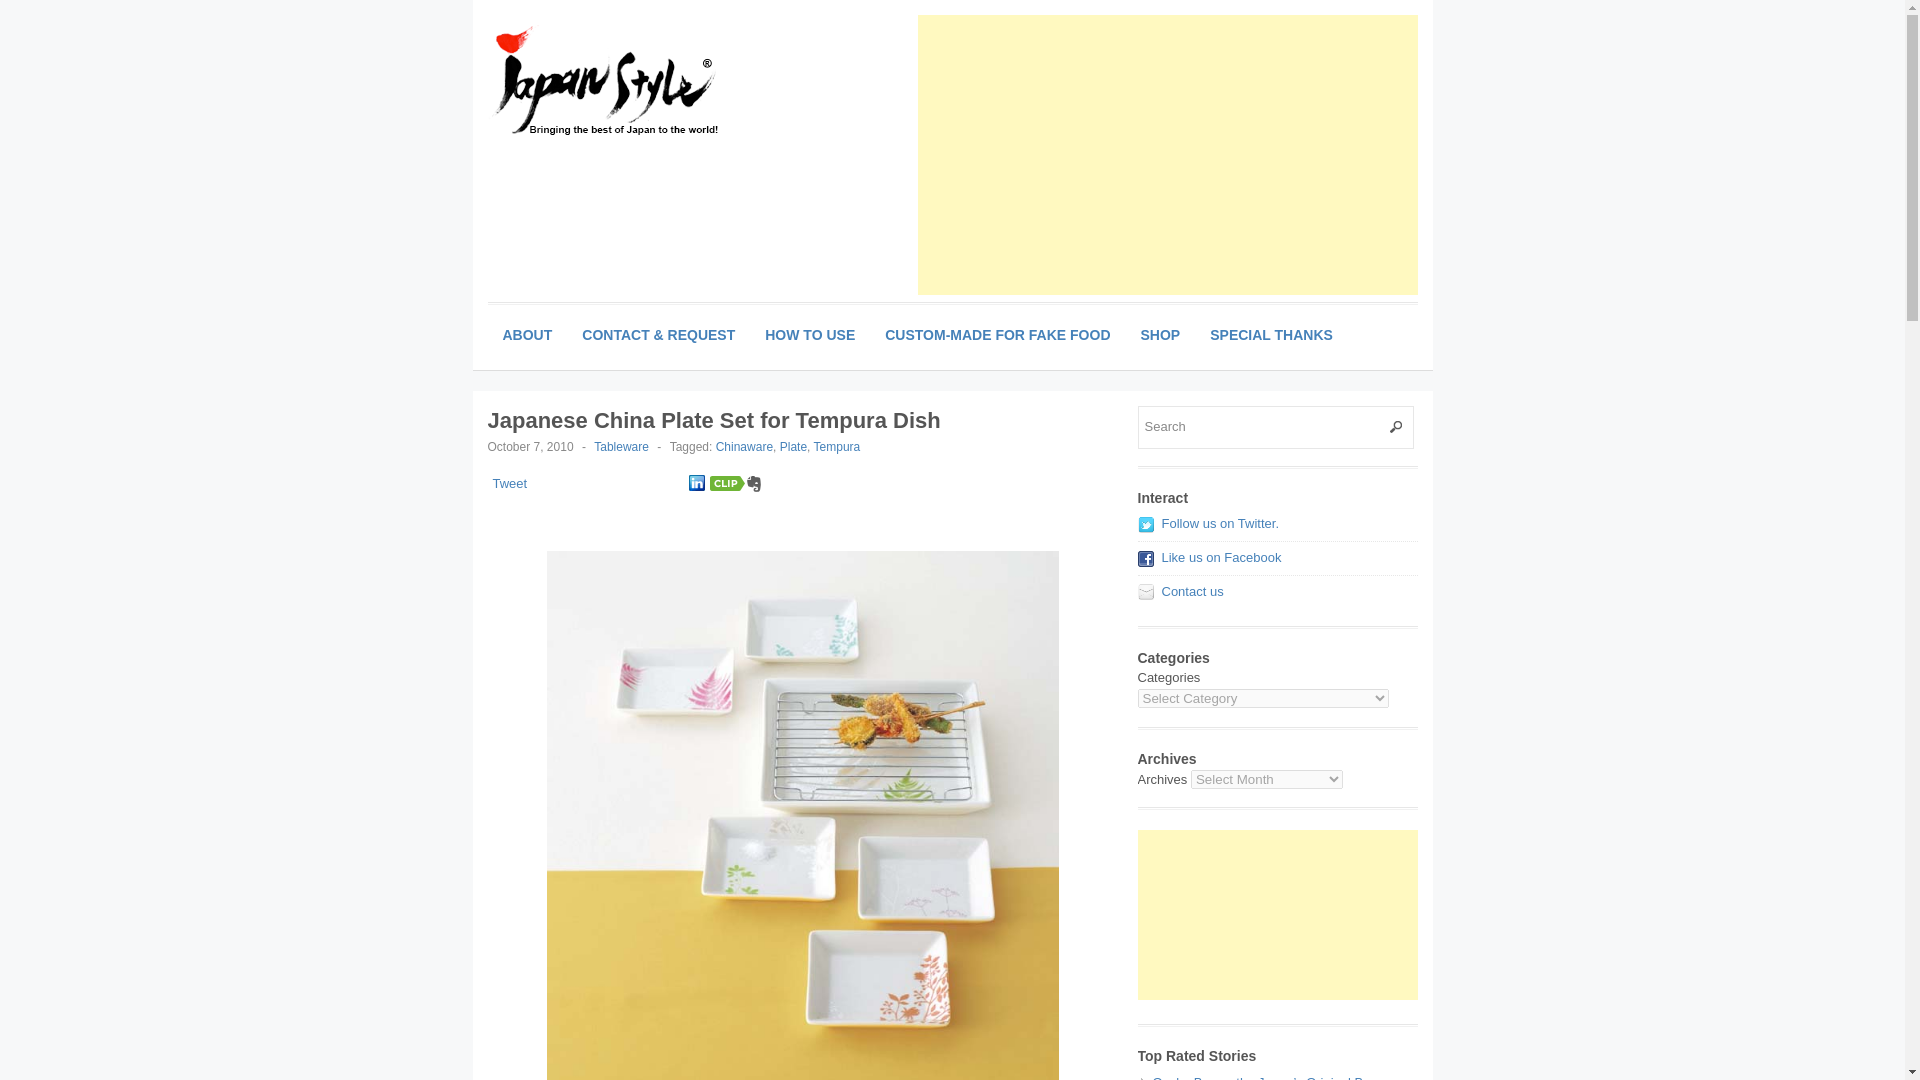  I want to click on HOW TO USE, so click(810, 335).